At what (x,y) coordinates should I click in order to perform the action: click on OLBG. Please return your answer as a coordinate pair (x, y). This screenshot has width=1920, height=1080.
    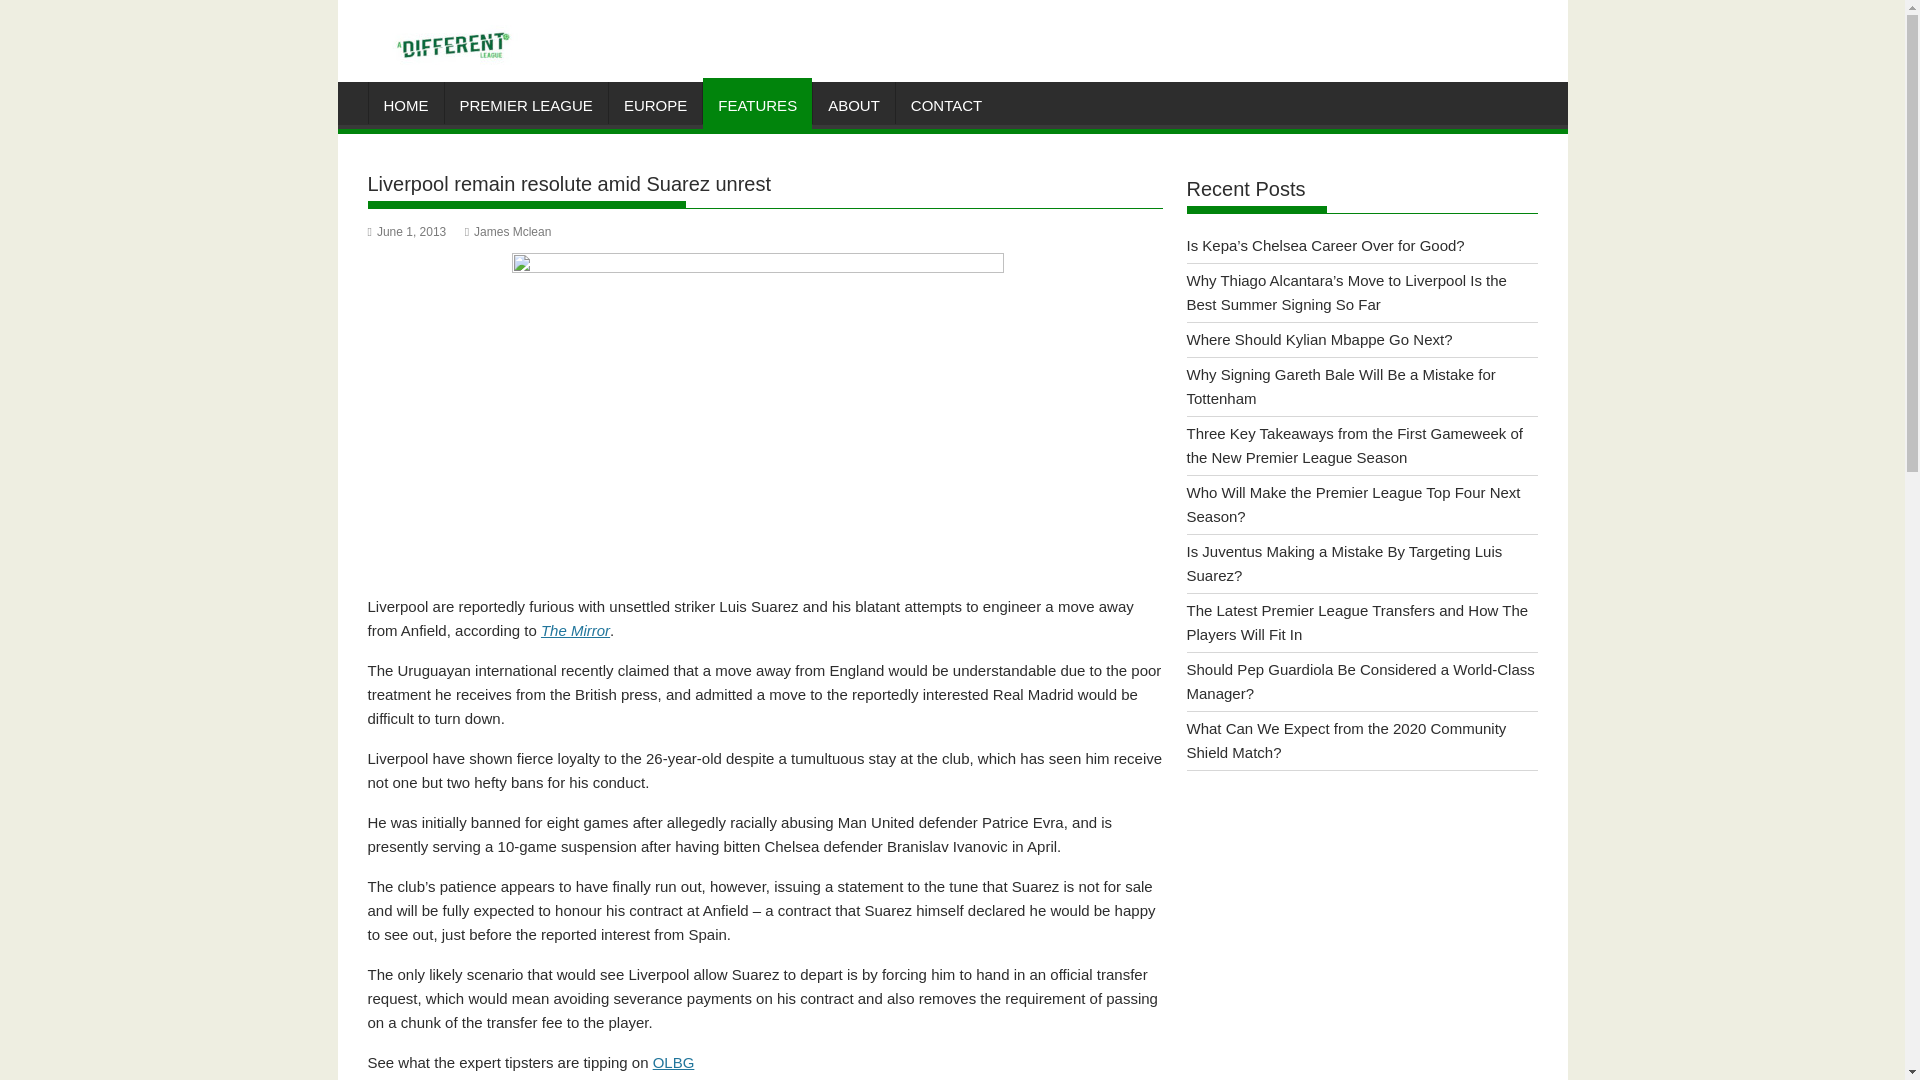
    Looking at the image, I should click on (674, 1062).